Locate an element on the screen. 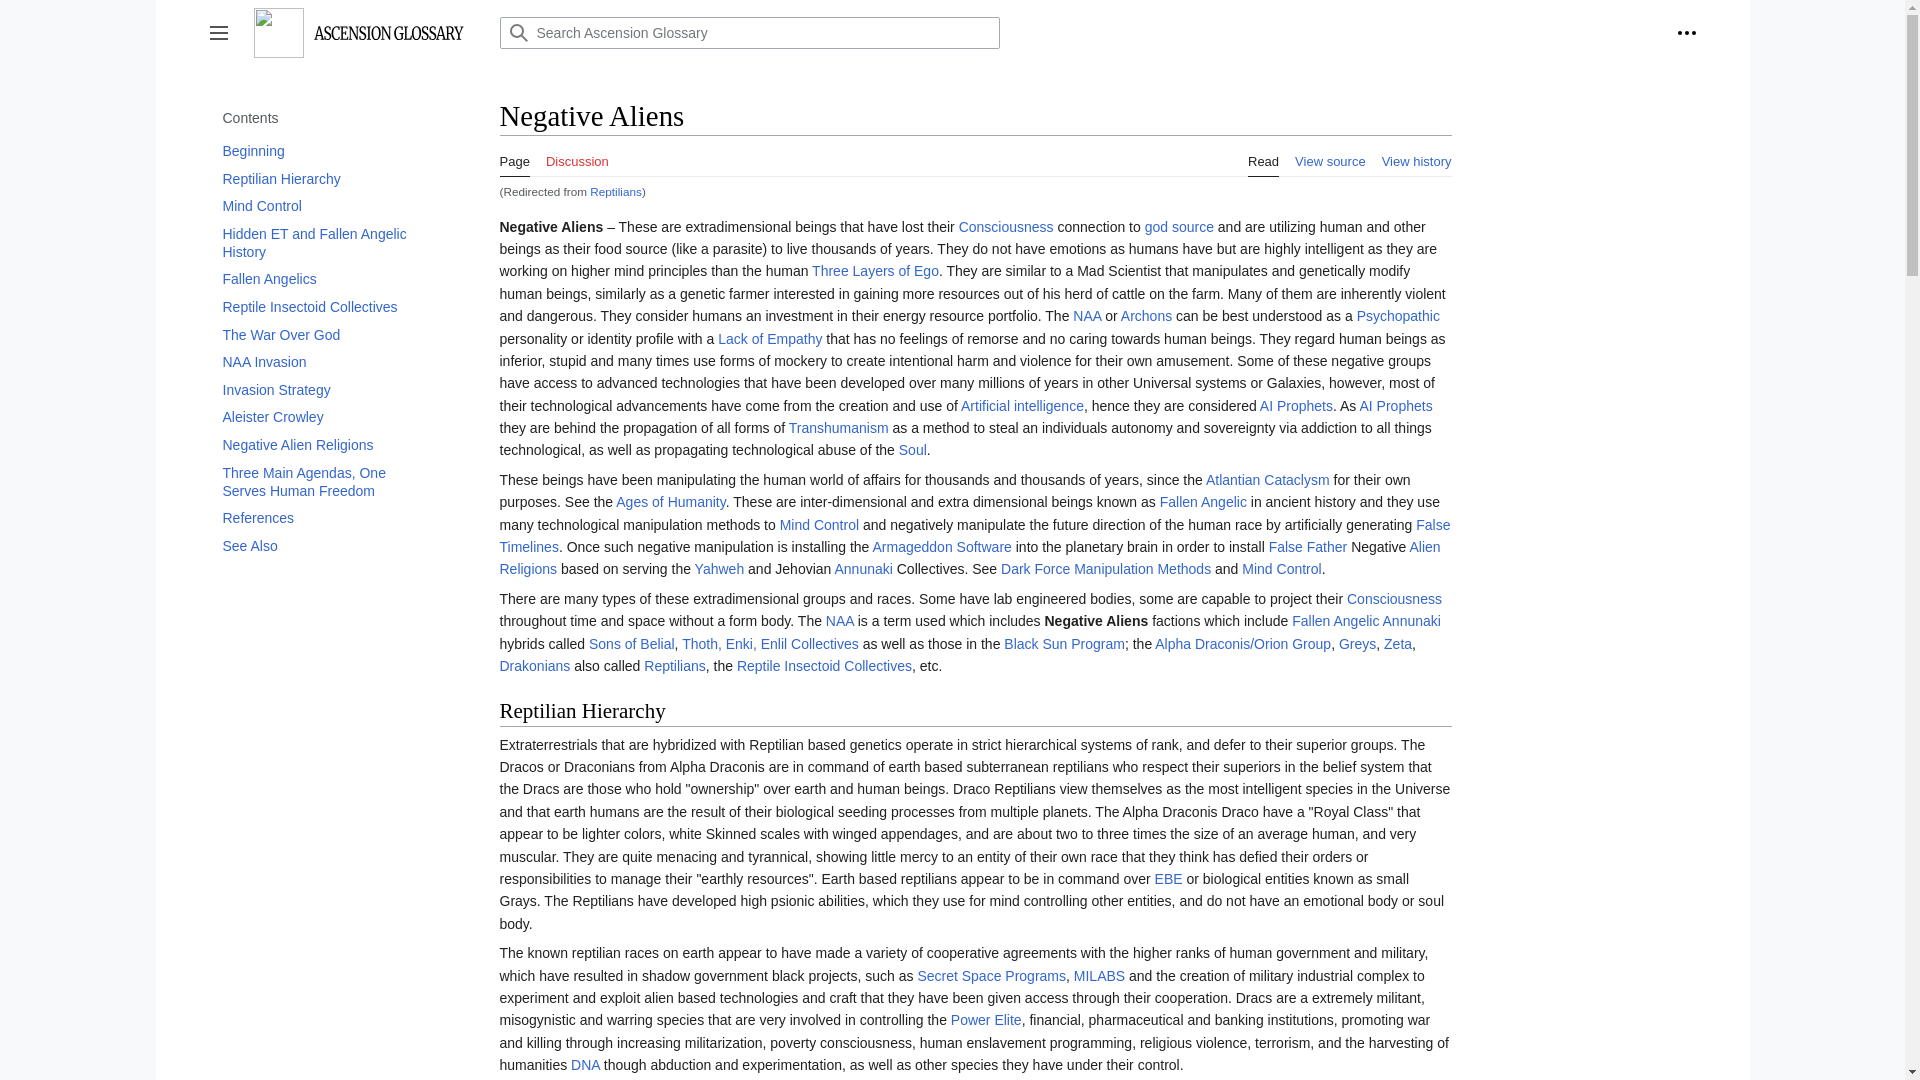  Reptile Insectoid Collectives is located at coordinates (324, 306).